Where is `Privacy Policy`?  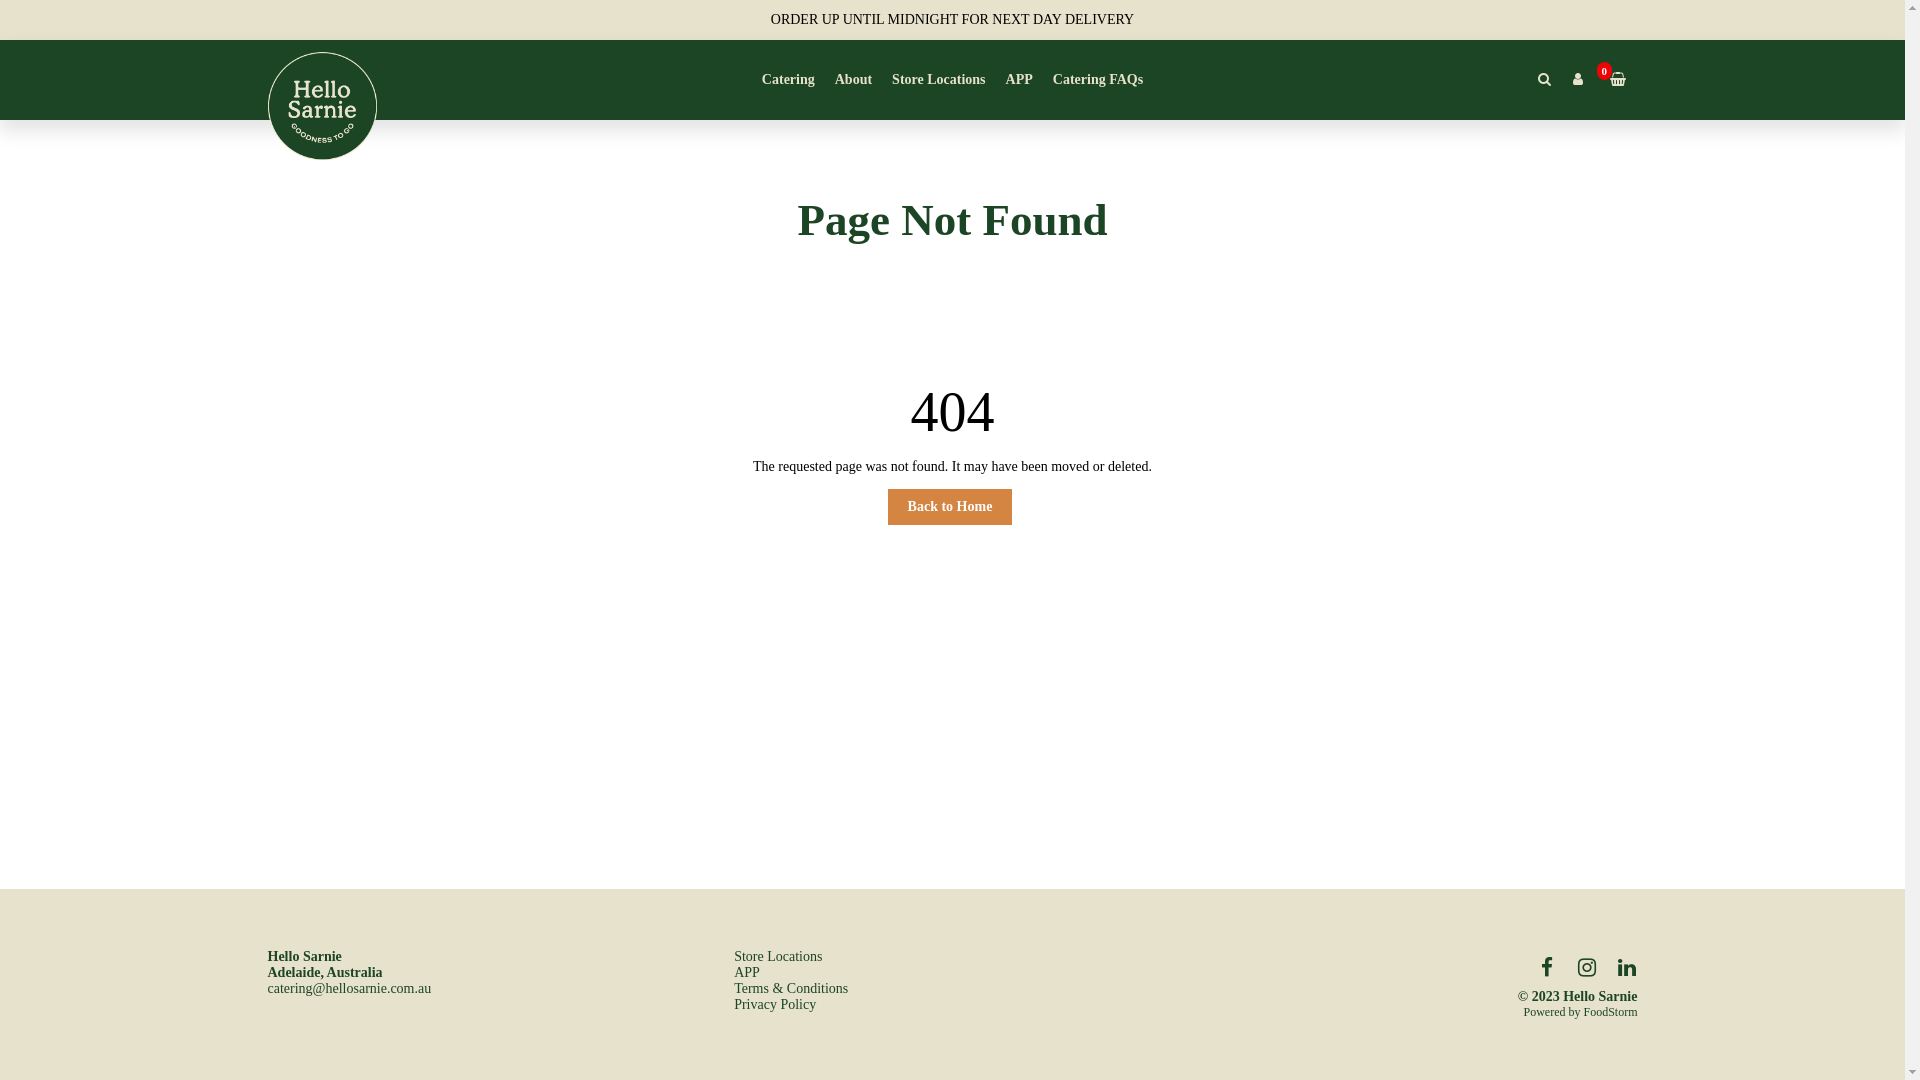
Privacy Policy is located at coordinates (775, 1004).